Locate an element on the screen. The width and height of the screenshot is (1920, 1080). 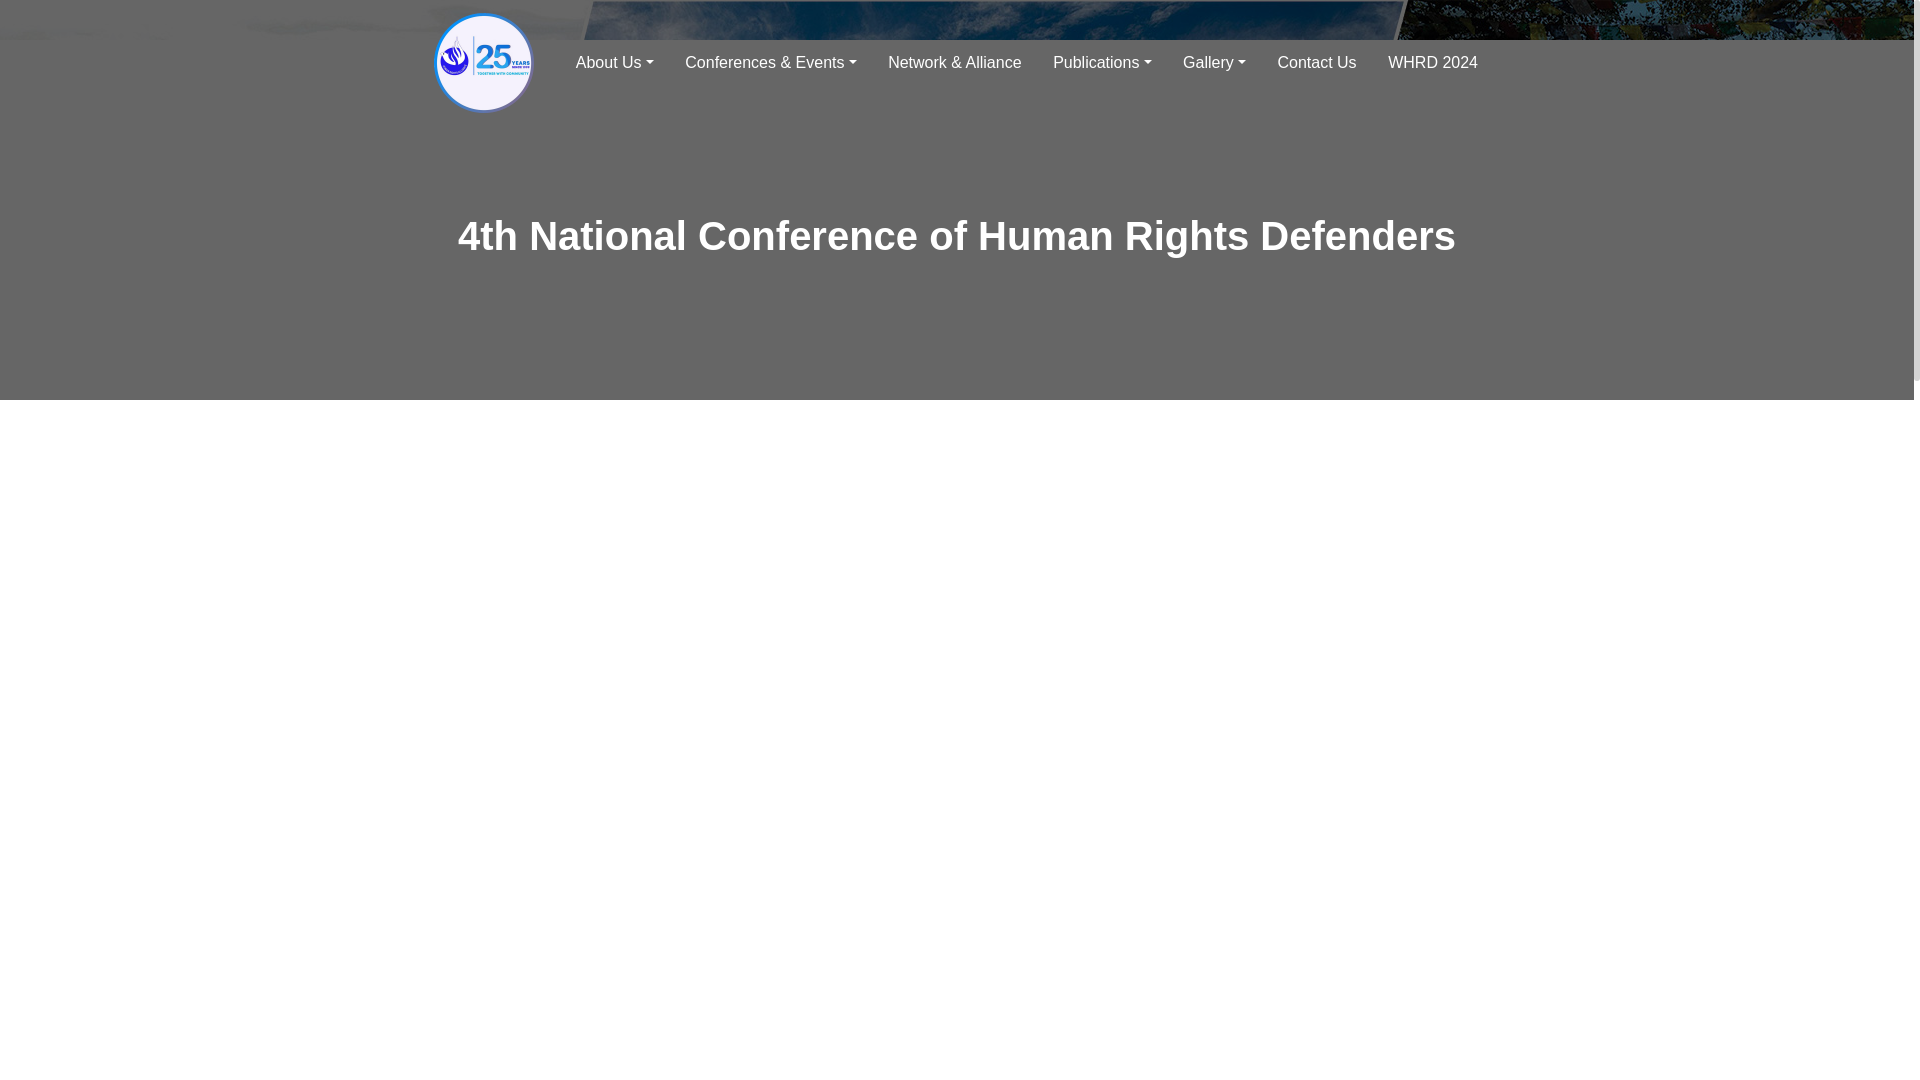
Publications is located at coordinates (1102, 63).